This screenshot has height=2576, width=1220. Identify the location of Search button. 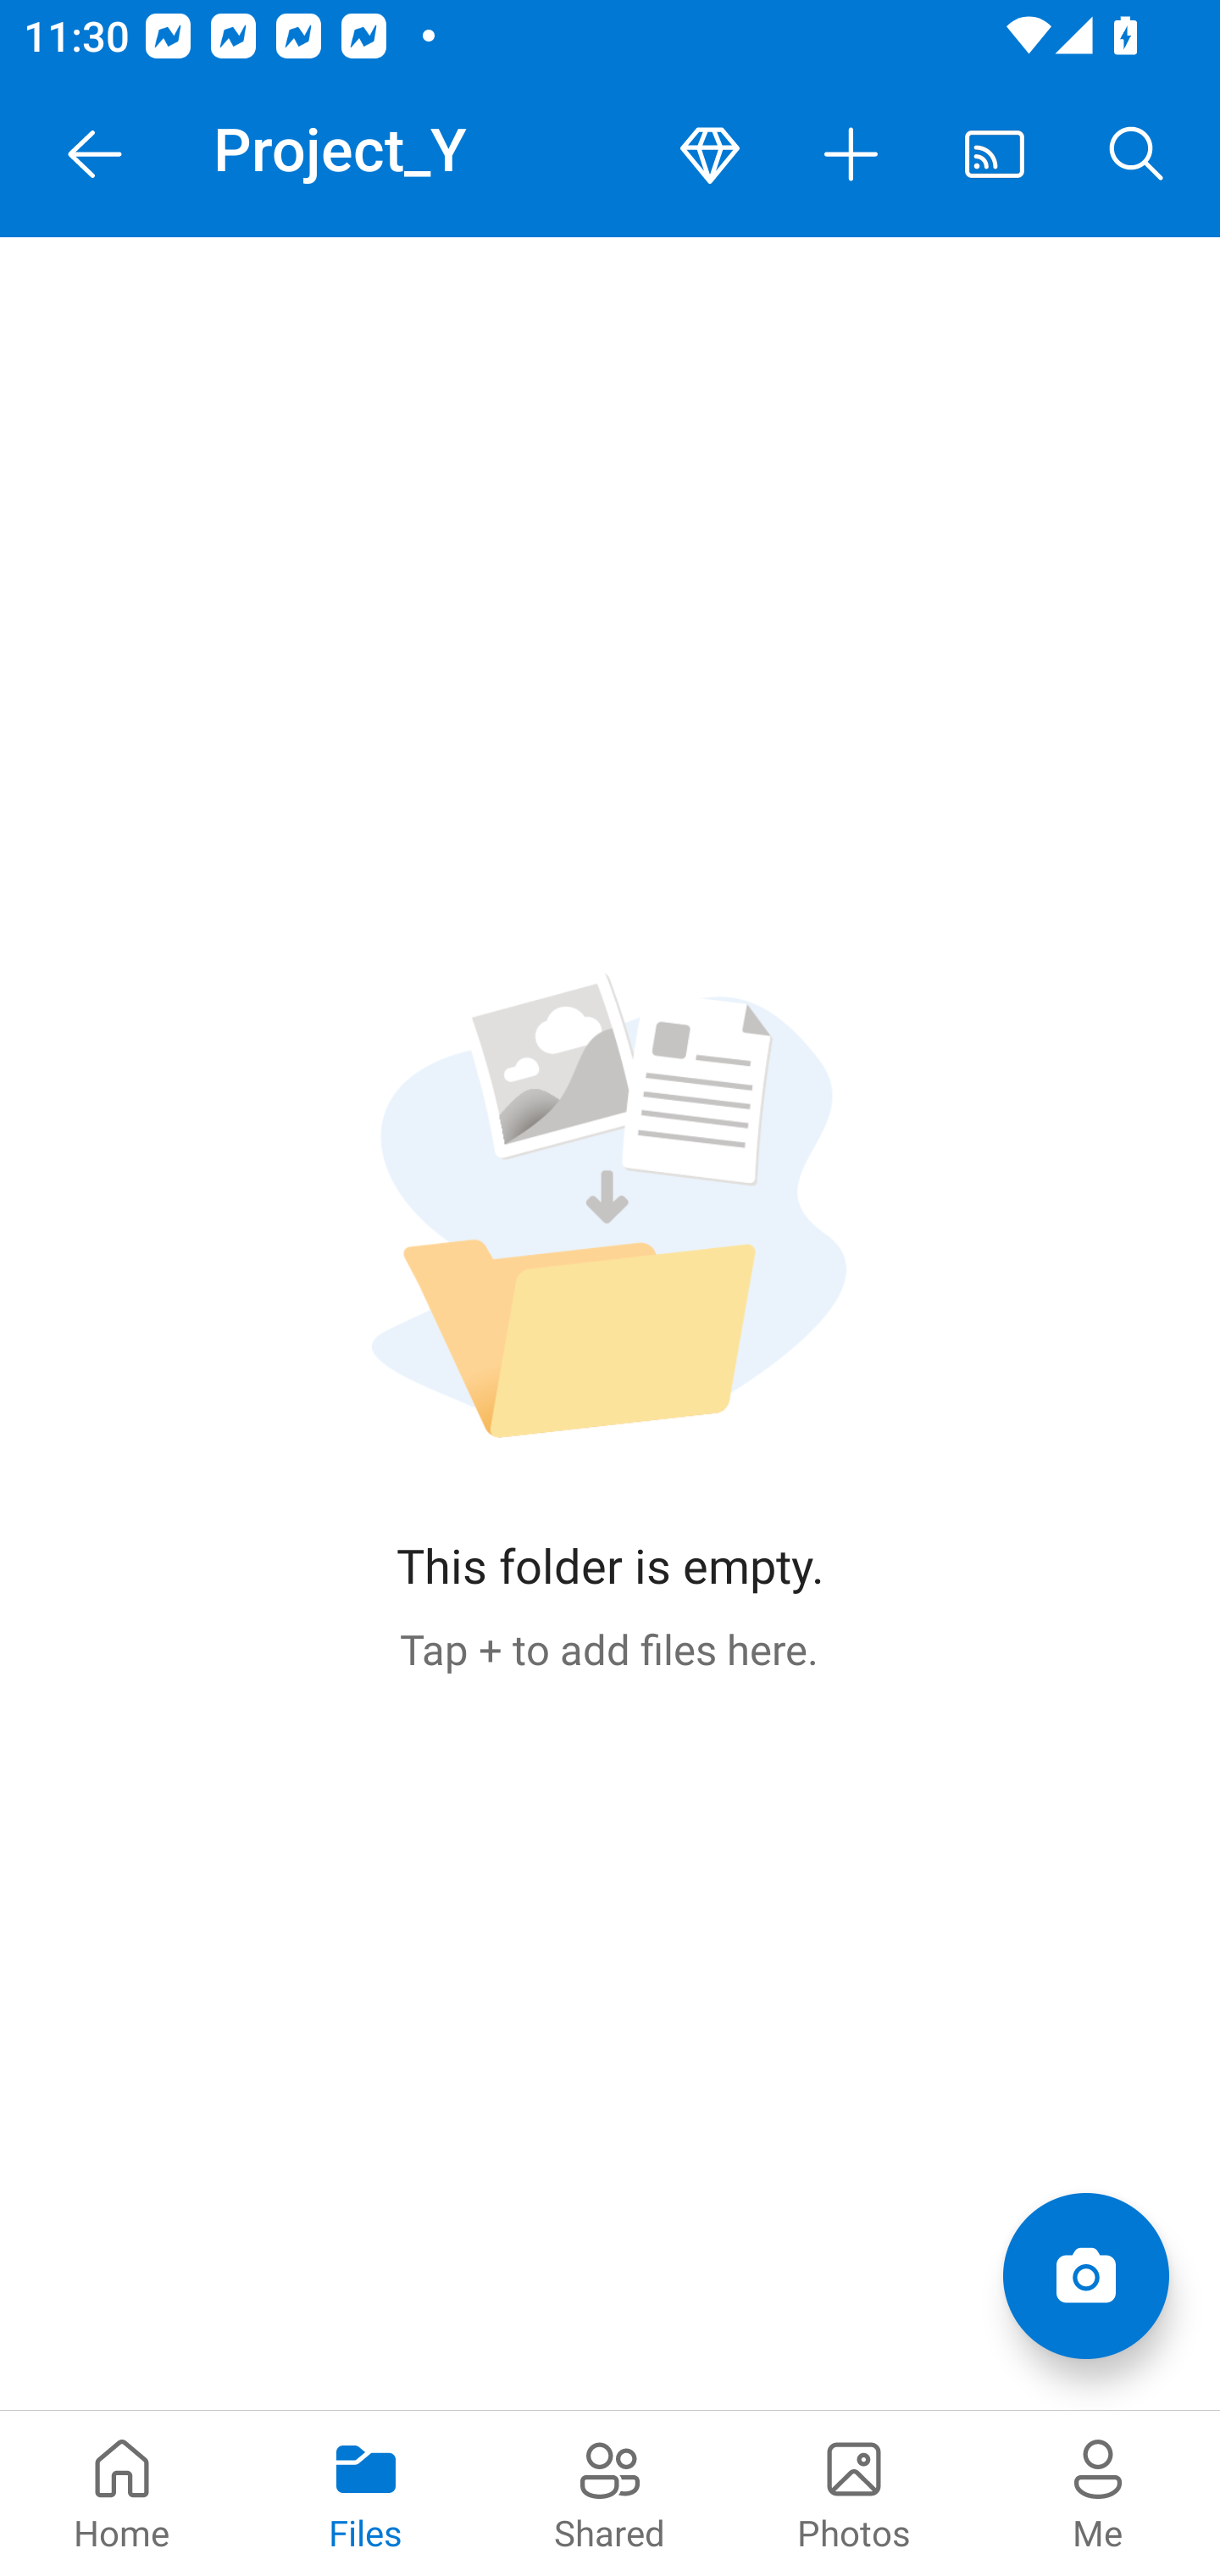
(1137, 154).